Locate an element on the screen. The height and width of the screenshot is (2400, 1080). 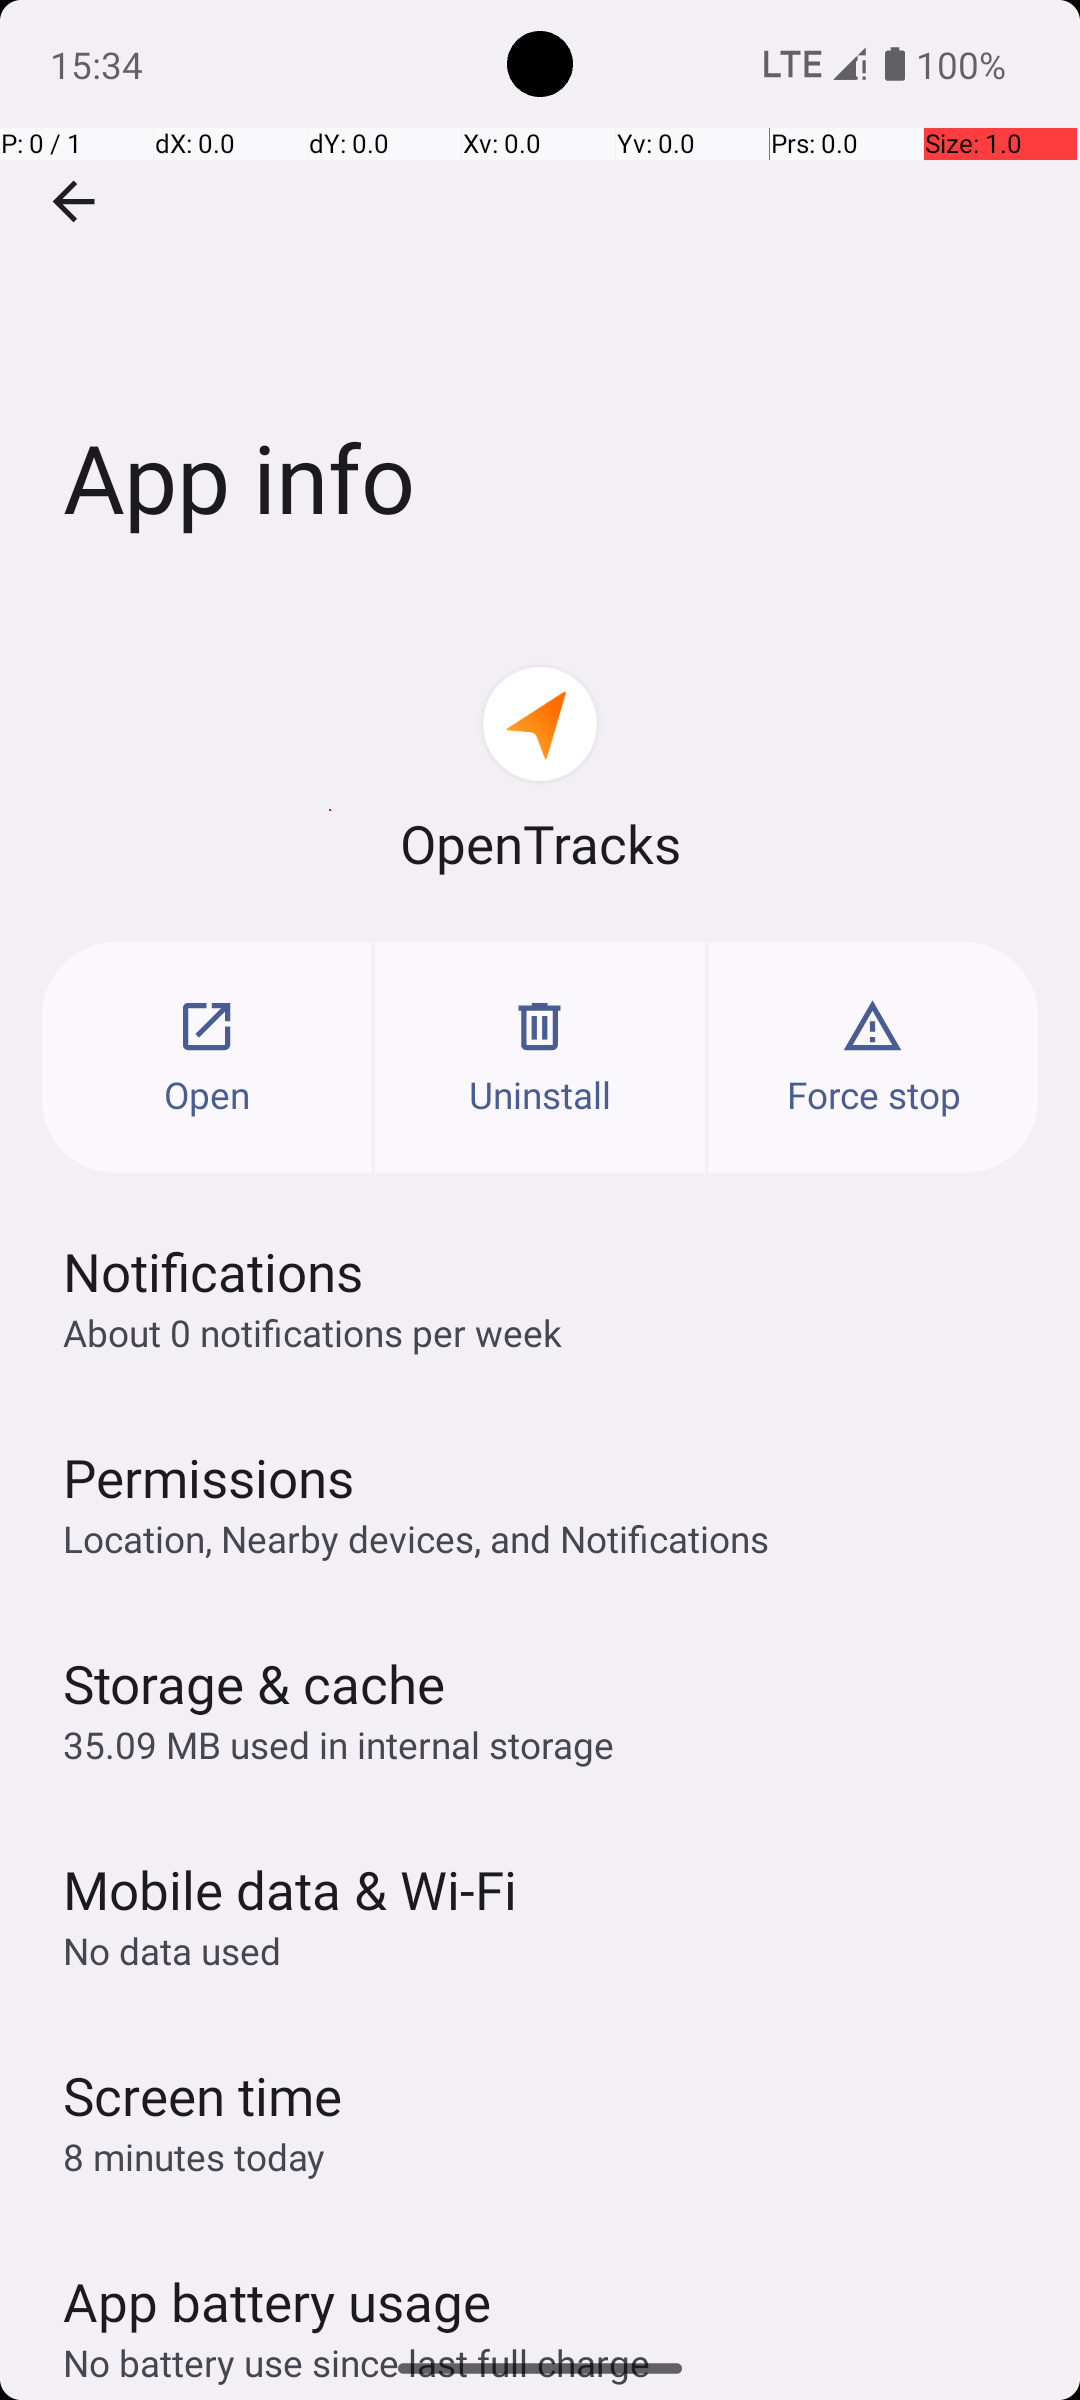
8 minutes today is located at coordinates (194, 2156).